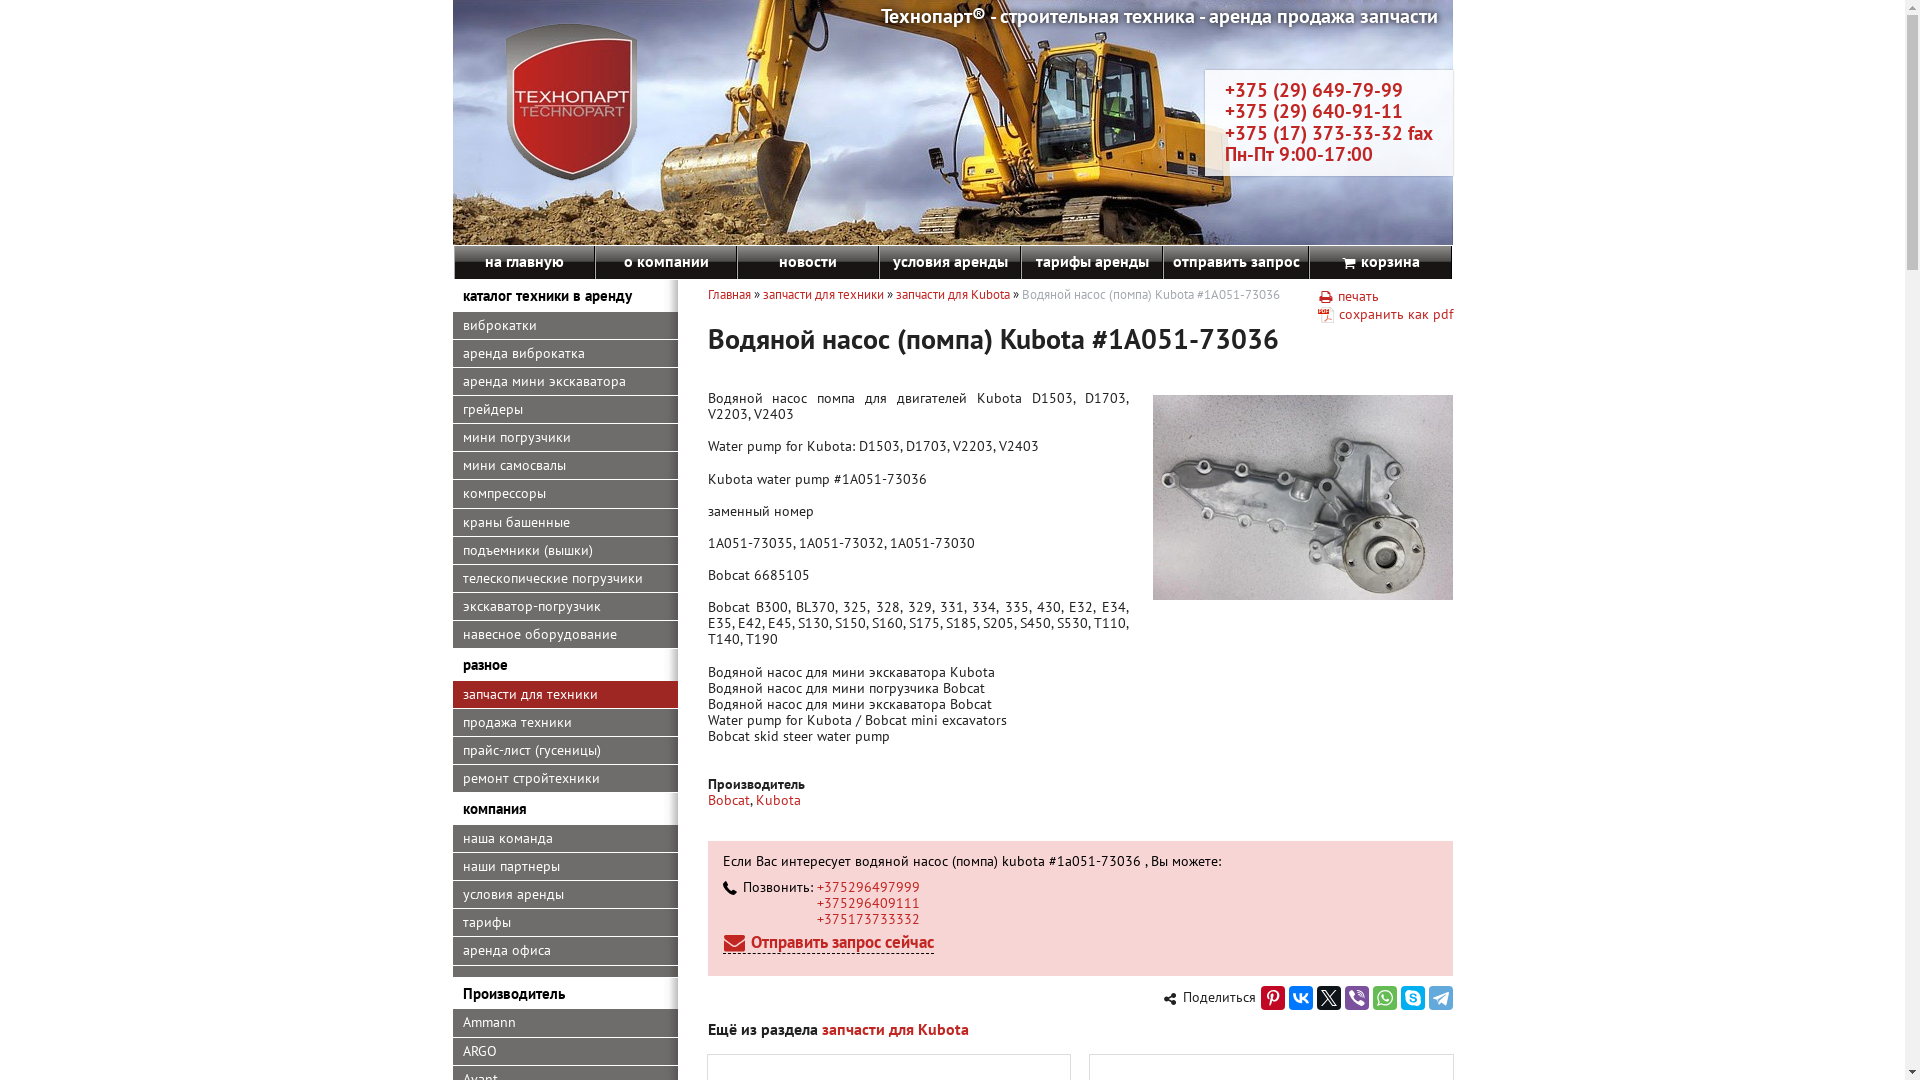 The height and width of the screenshot is (1080, 1920). I want to click on Viber, so click(1356, 998).